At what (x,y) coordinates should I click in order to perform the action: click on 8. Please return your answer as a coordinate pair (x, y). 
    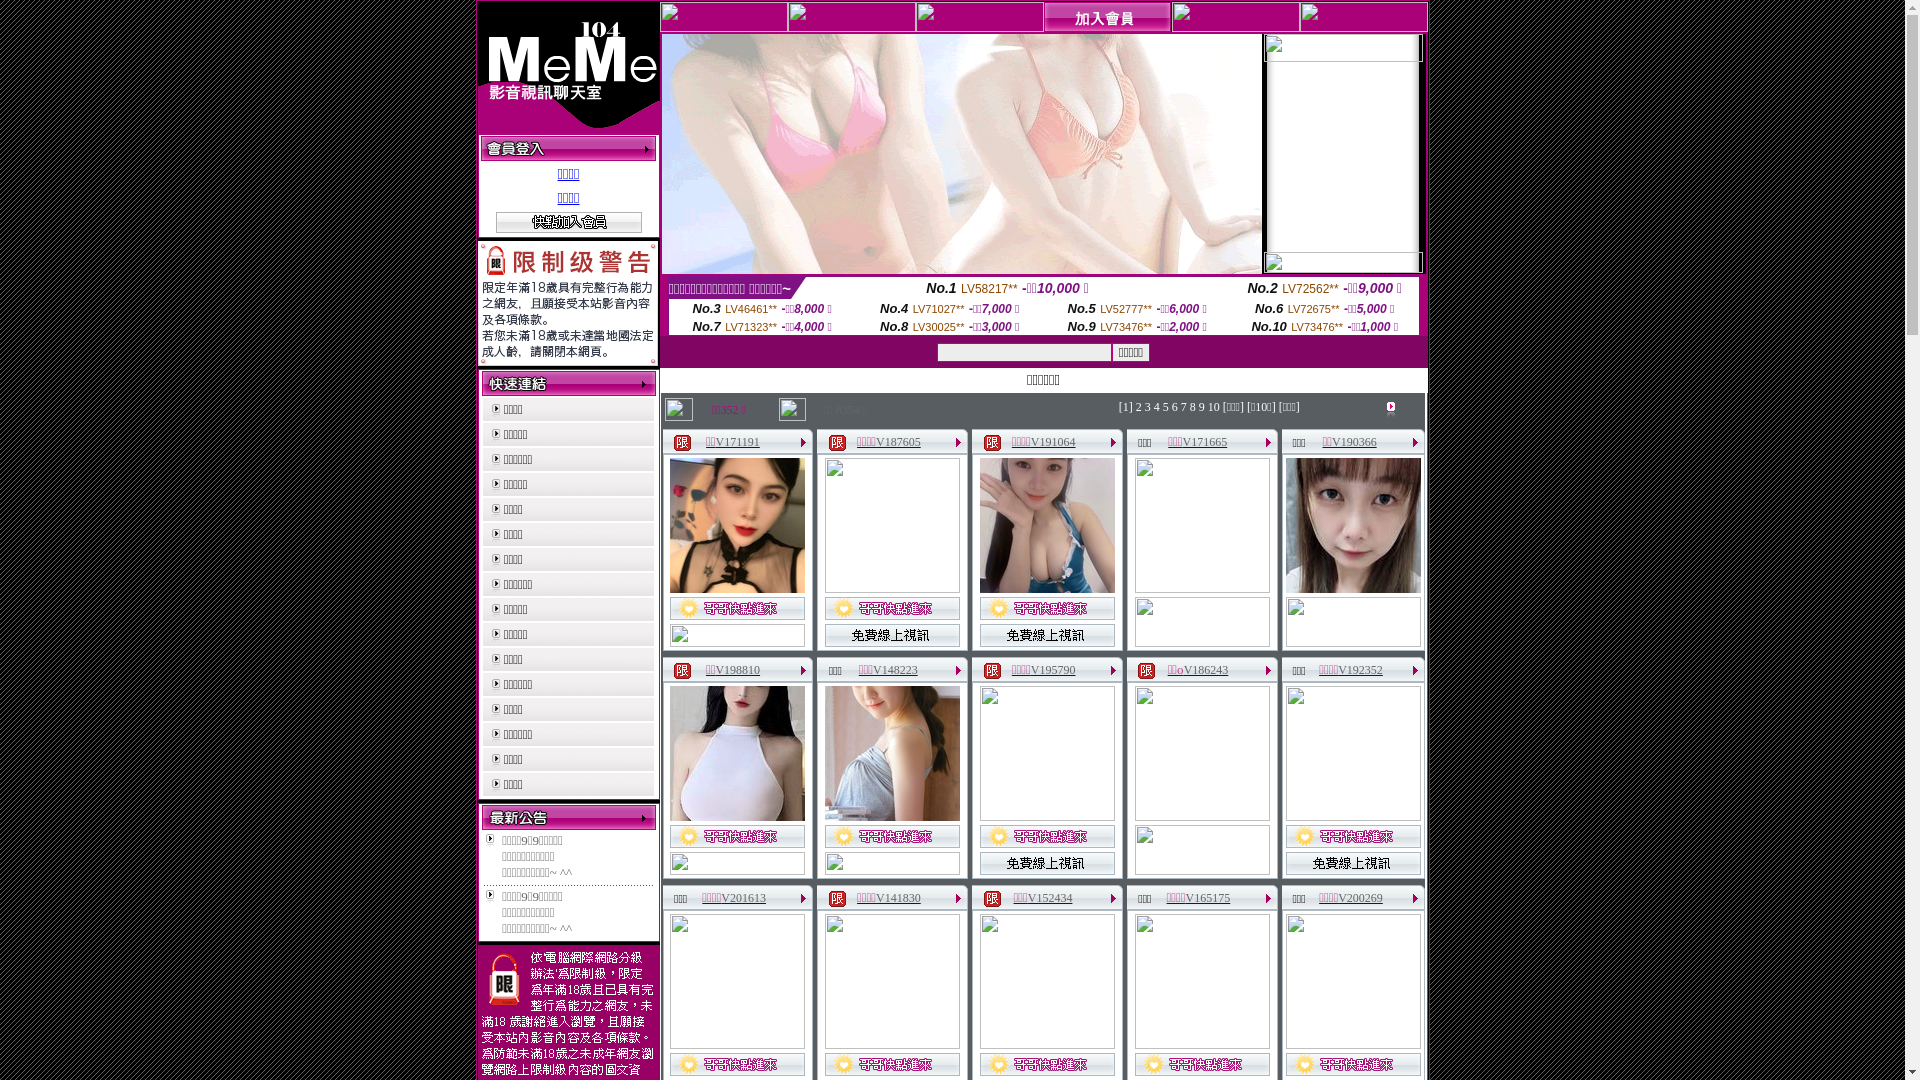
    Looking at the image, I should click on (1193, 407).